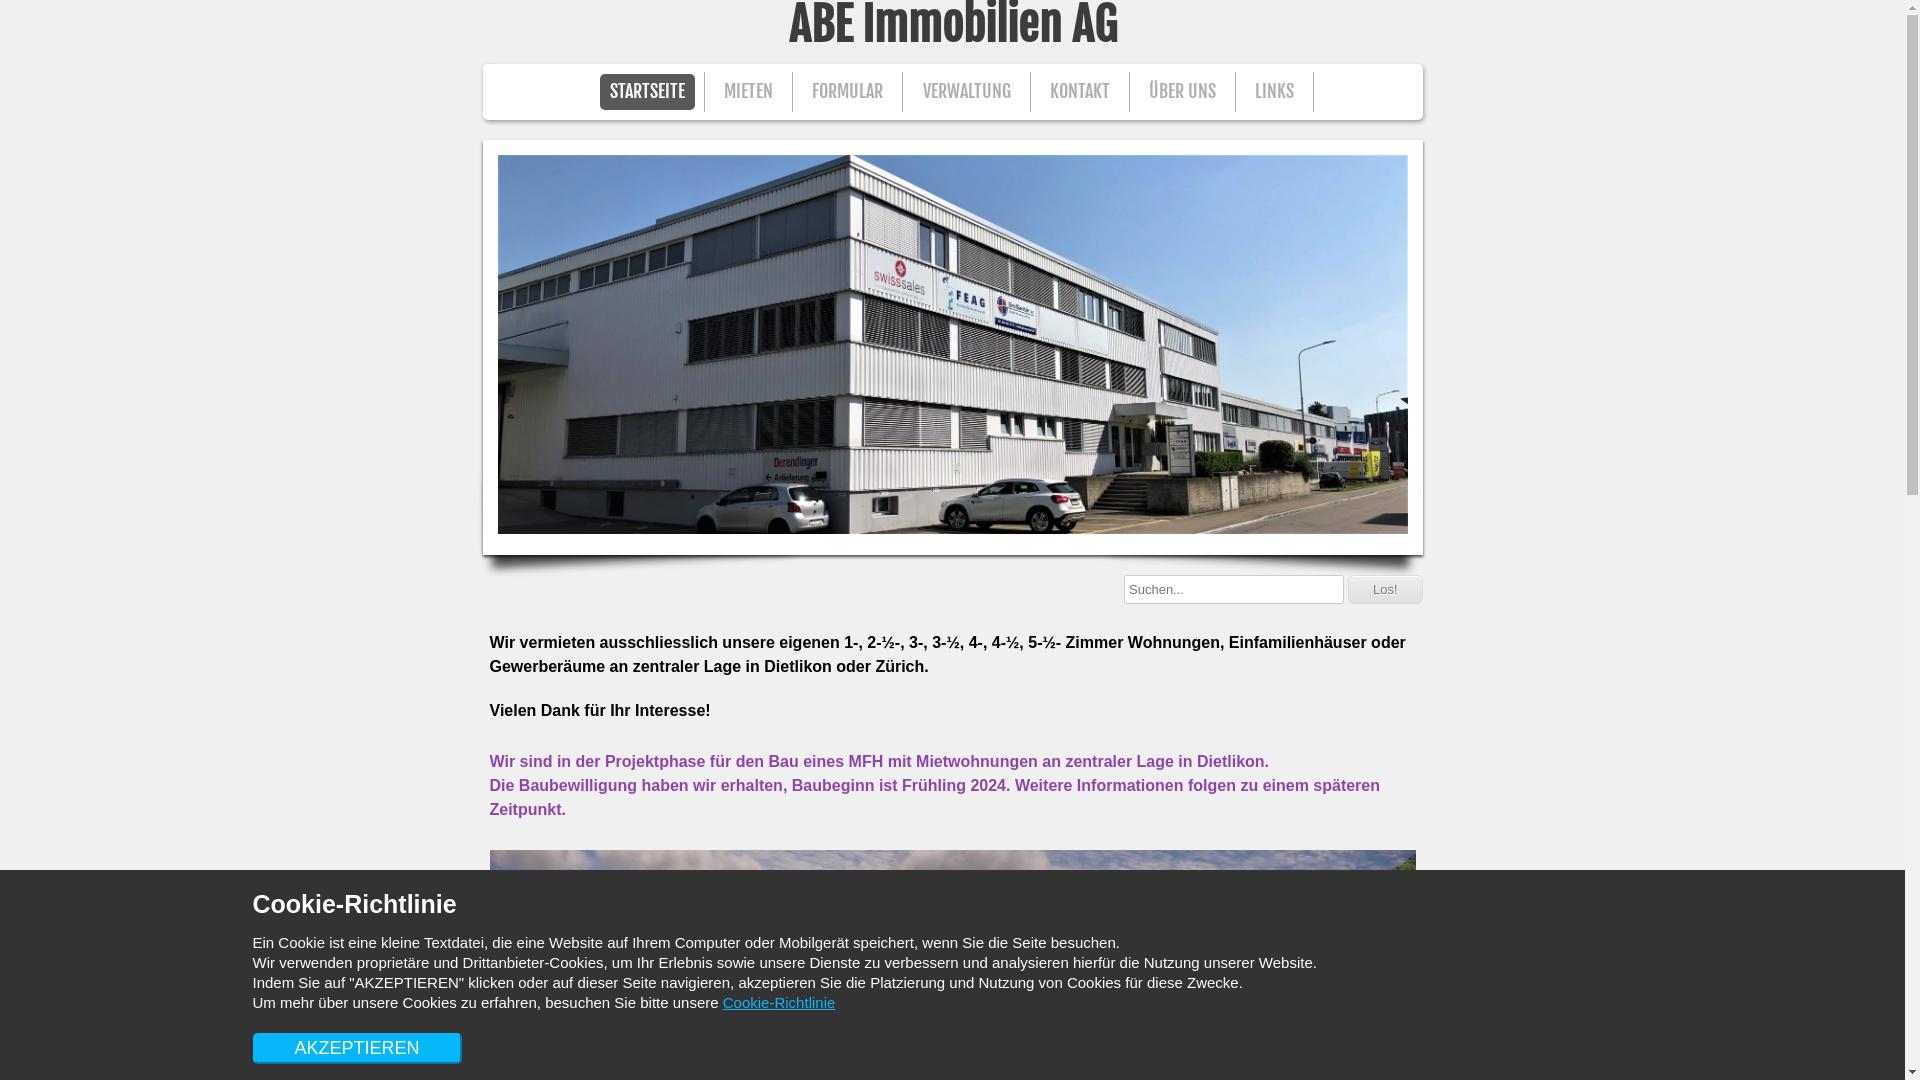  What do you see at coordinates (748, 92) in the screenshot?
I see `MIETEN` at bounding box center [748, 92].